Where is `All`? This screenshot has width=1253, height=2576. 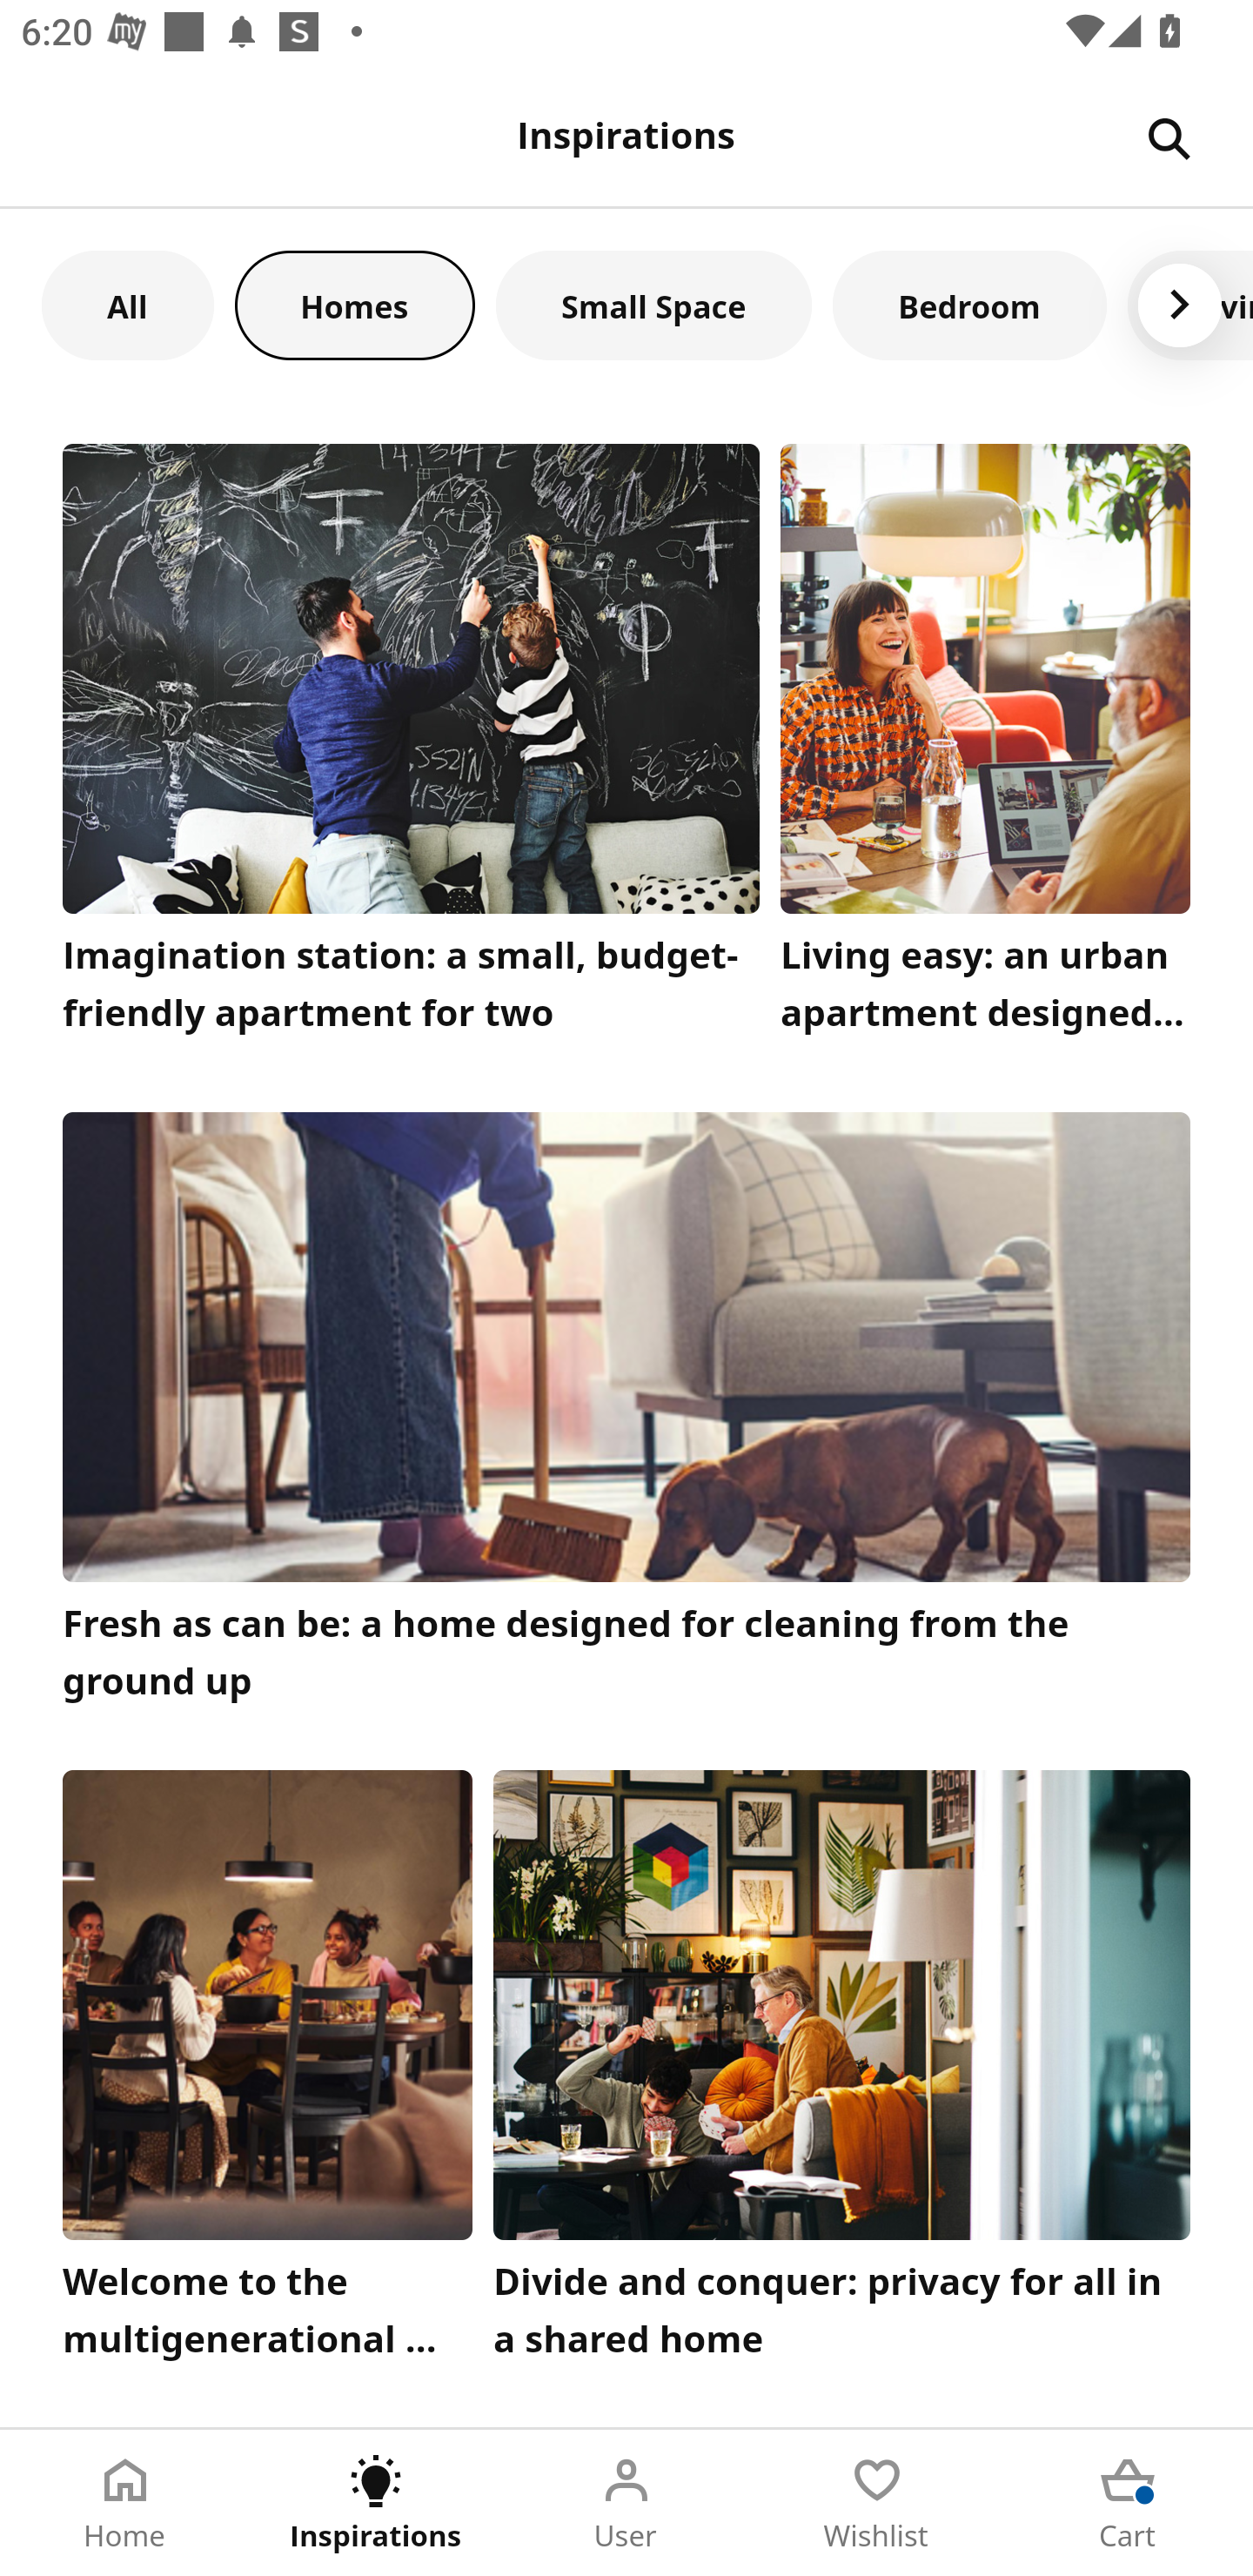 All is located at coordinates (127, 305).